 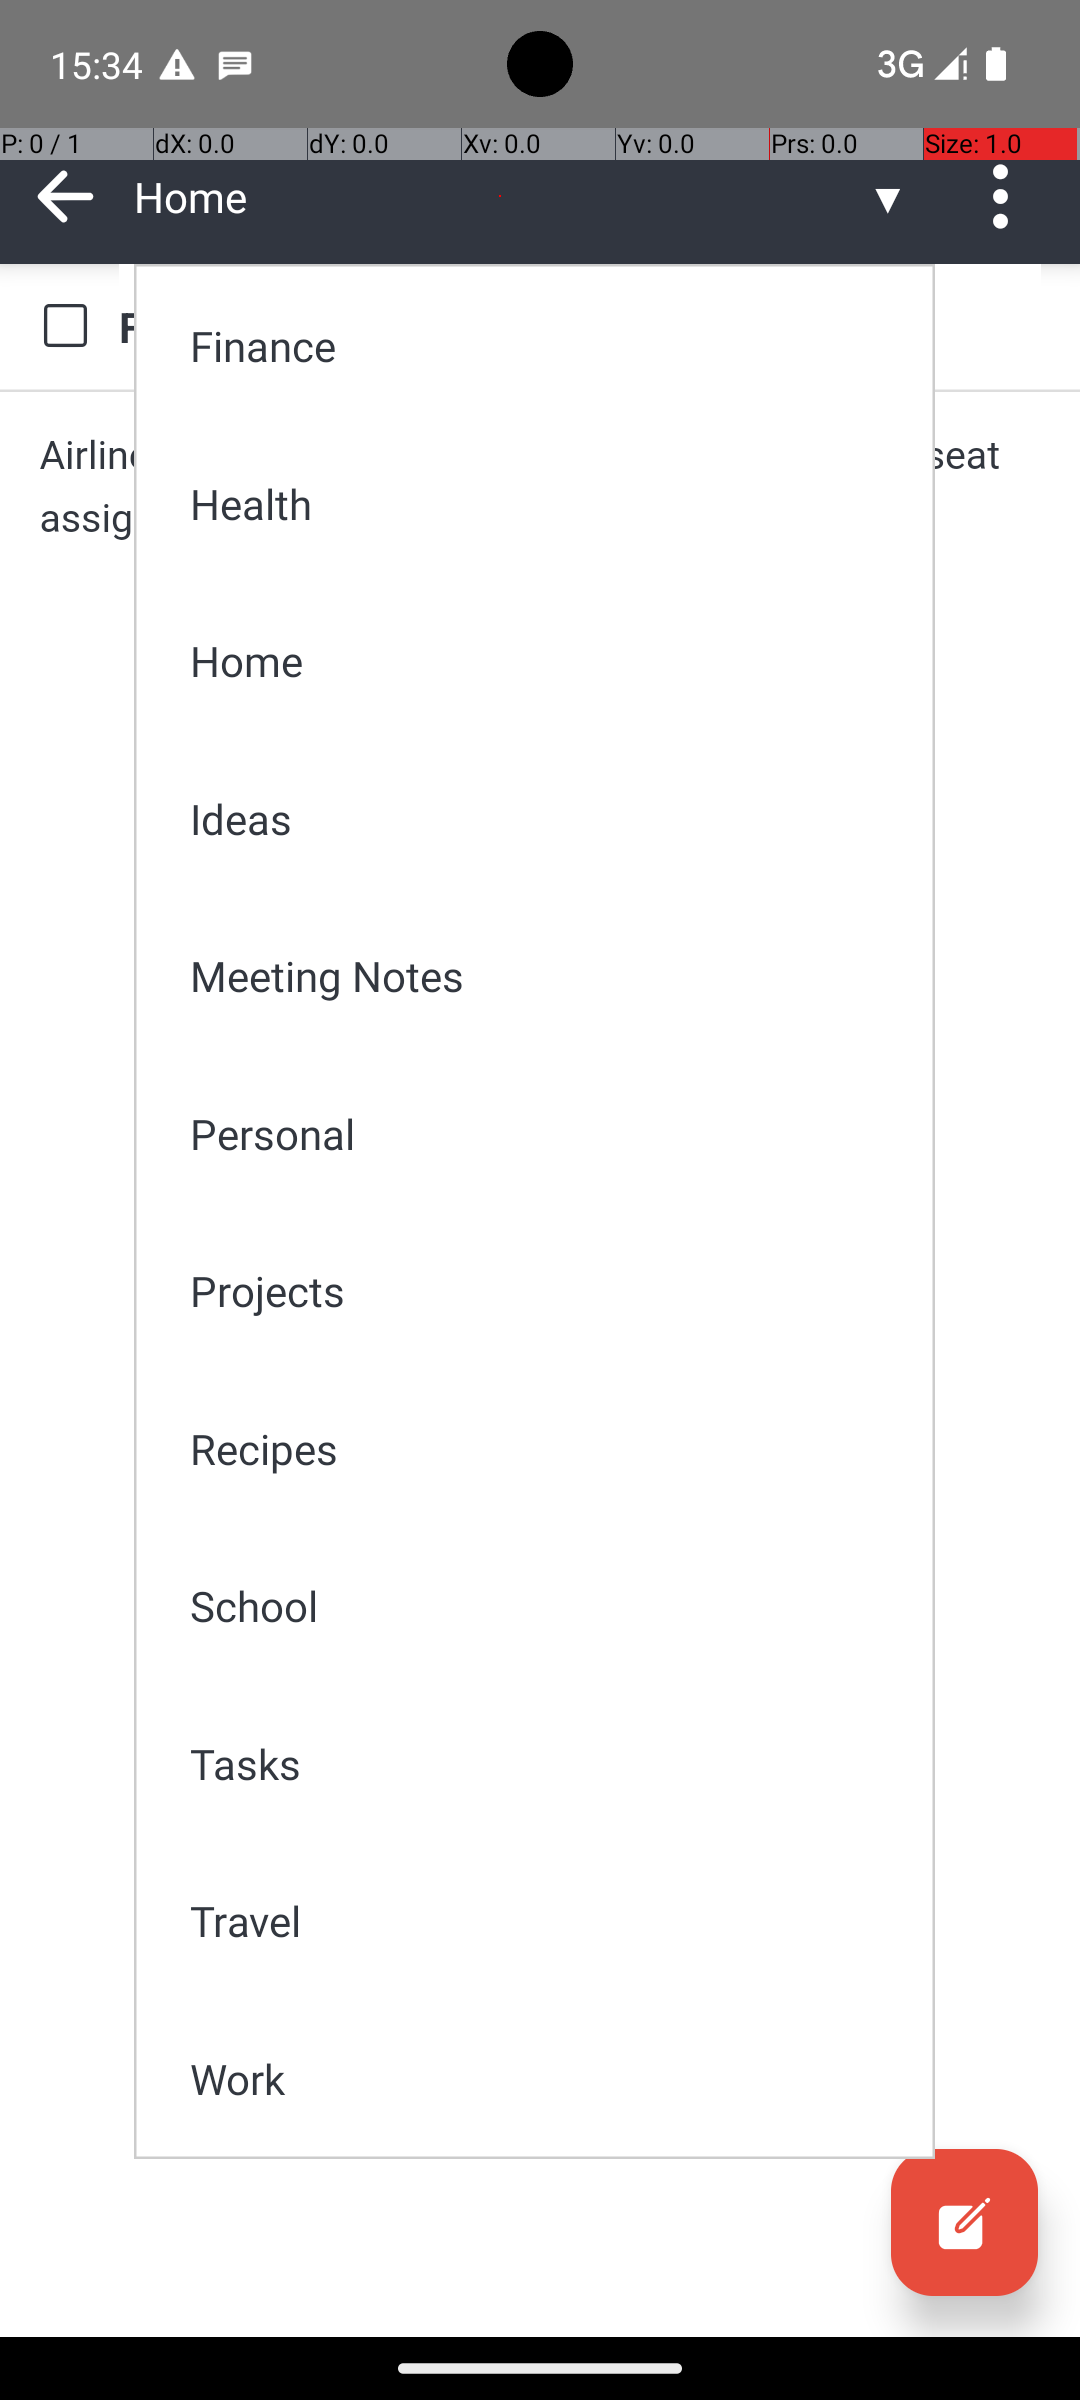 What do you see at coordinates (548, 1448) in the screenshot?
I see `Recipes` at bounding box center [548, 1448].